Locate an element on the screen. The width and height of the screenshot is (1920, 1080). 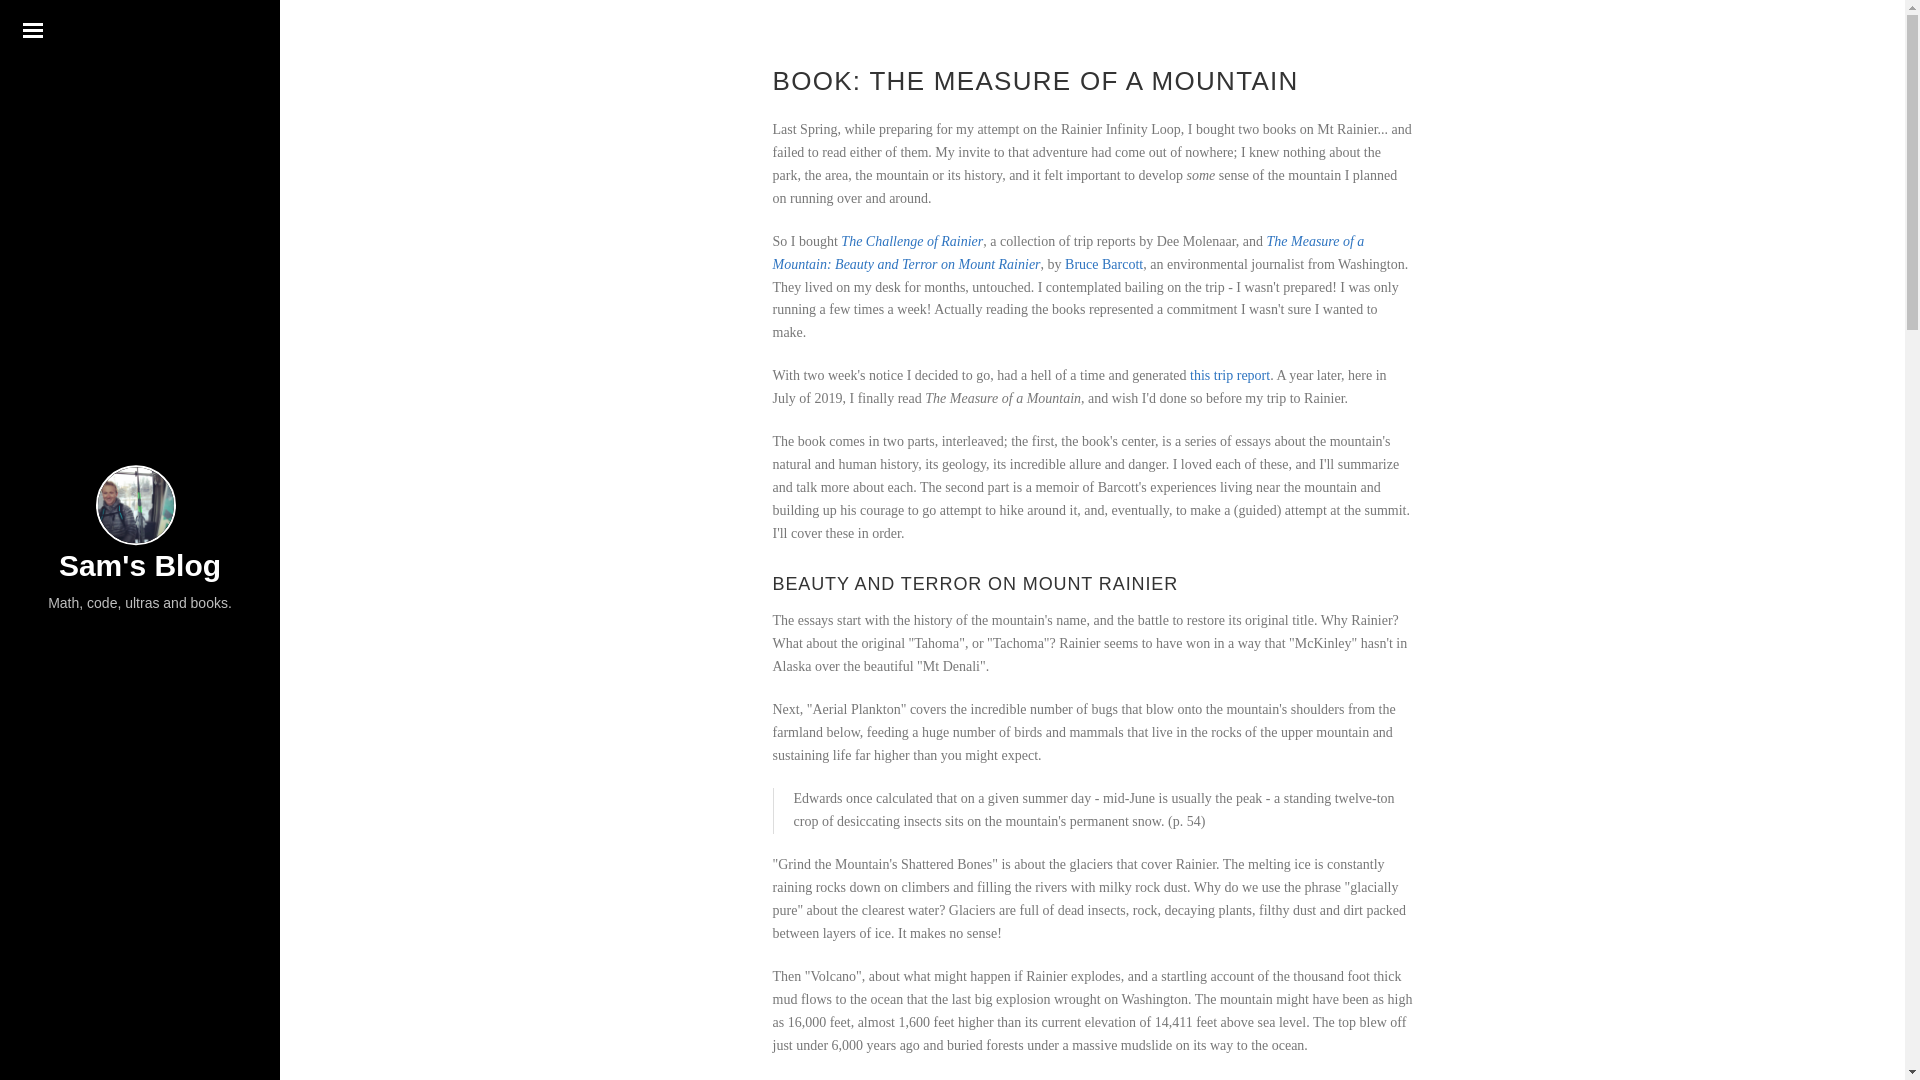
Bruce Barcott is located at coordinates (1104, 264).